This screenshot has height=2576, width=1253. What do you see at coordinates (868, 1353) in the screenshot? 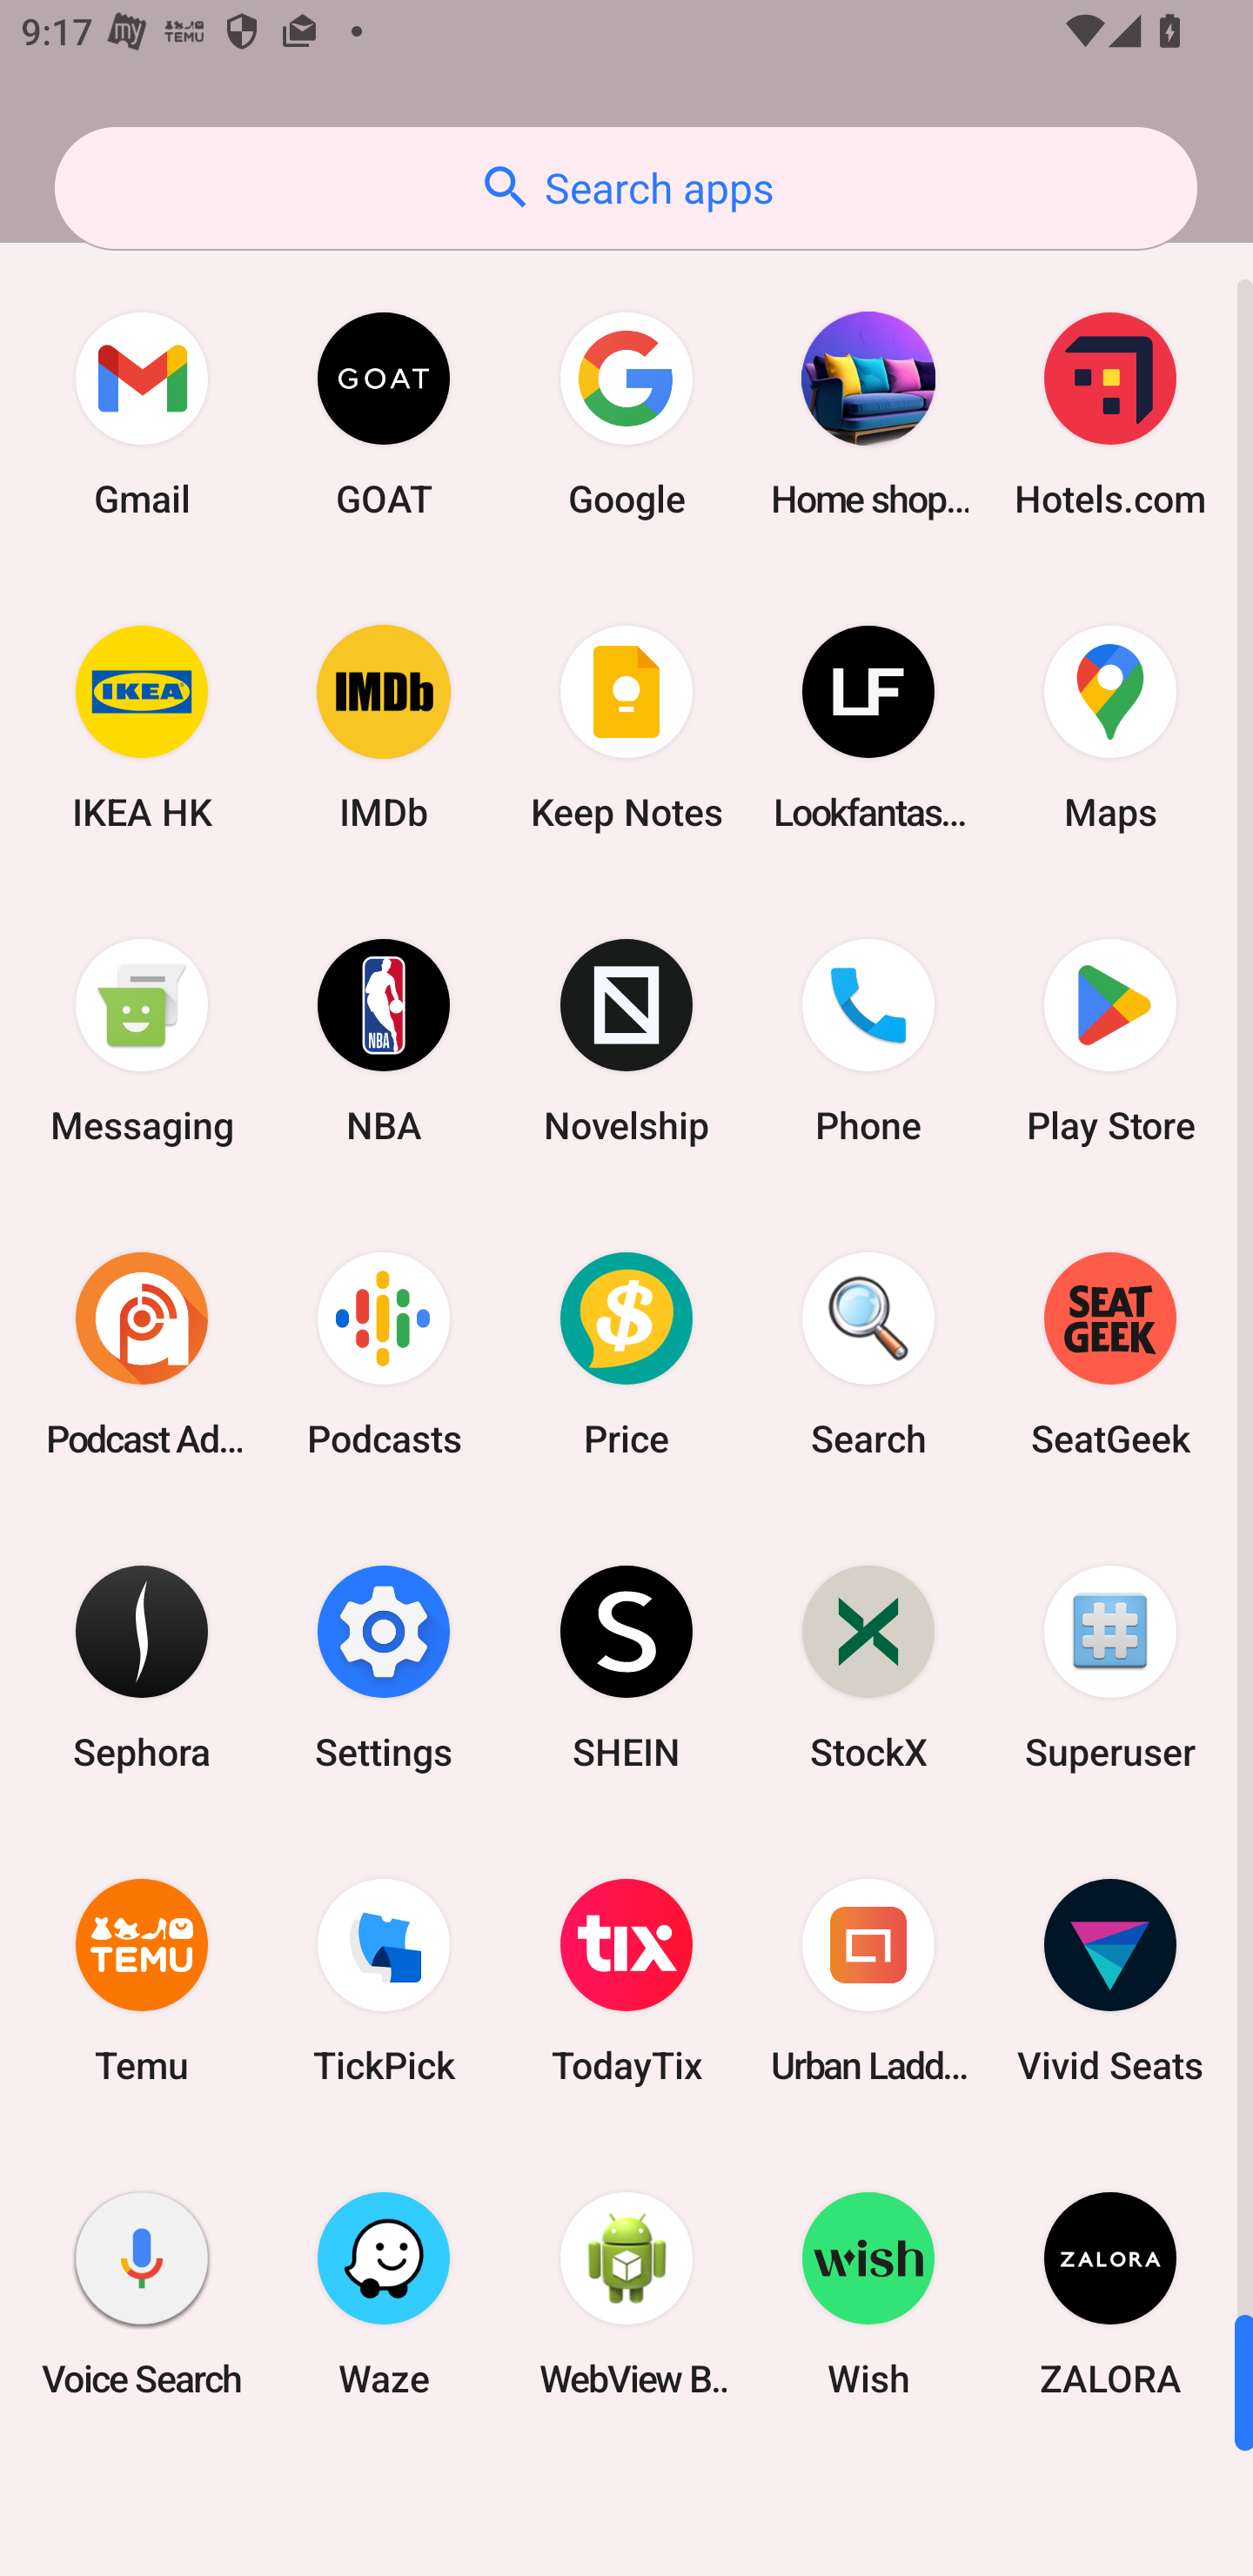
I see `Search` at bounding box center [868, 1353].